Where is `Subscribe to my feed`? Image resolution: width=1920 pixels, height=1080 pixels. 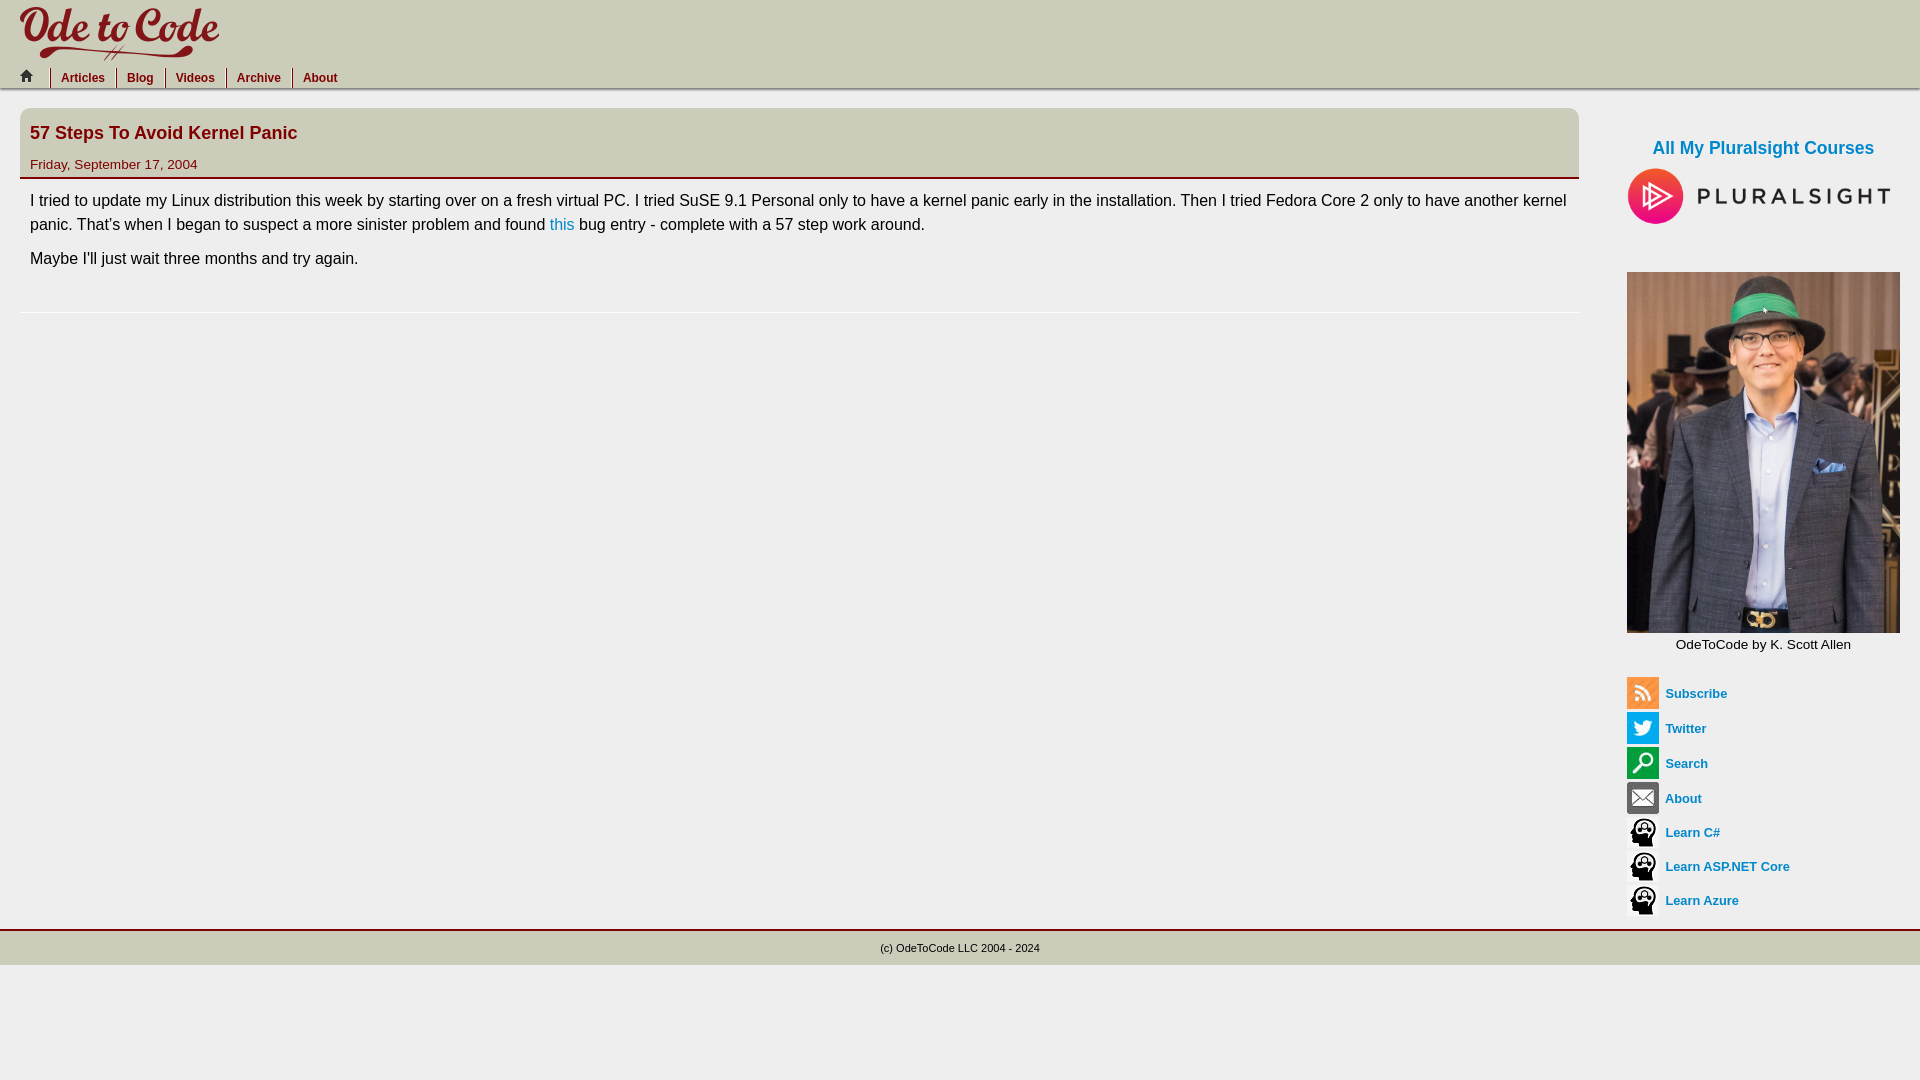
Subscribe to my feed is located at coordinates (1676, 692).